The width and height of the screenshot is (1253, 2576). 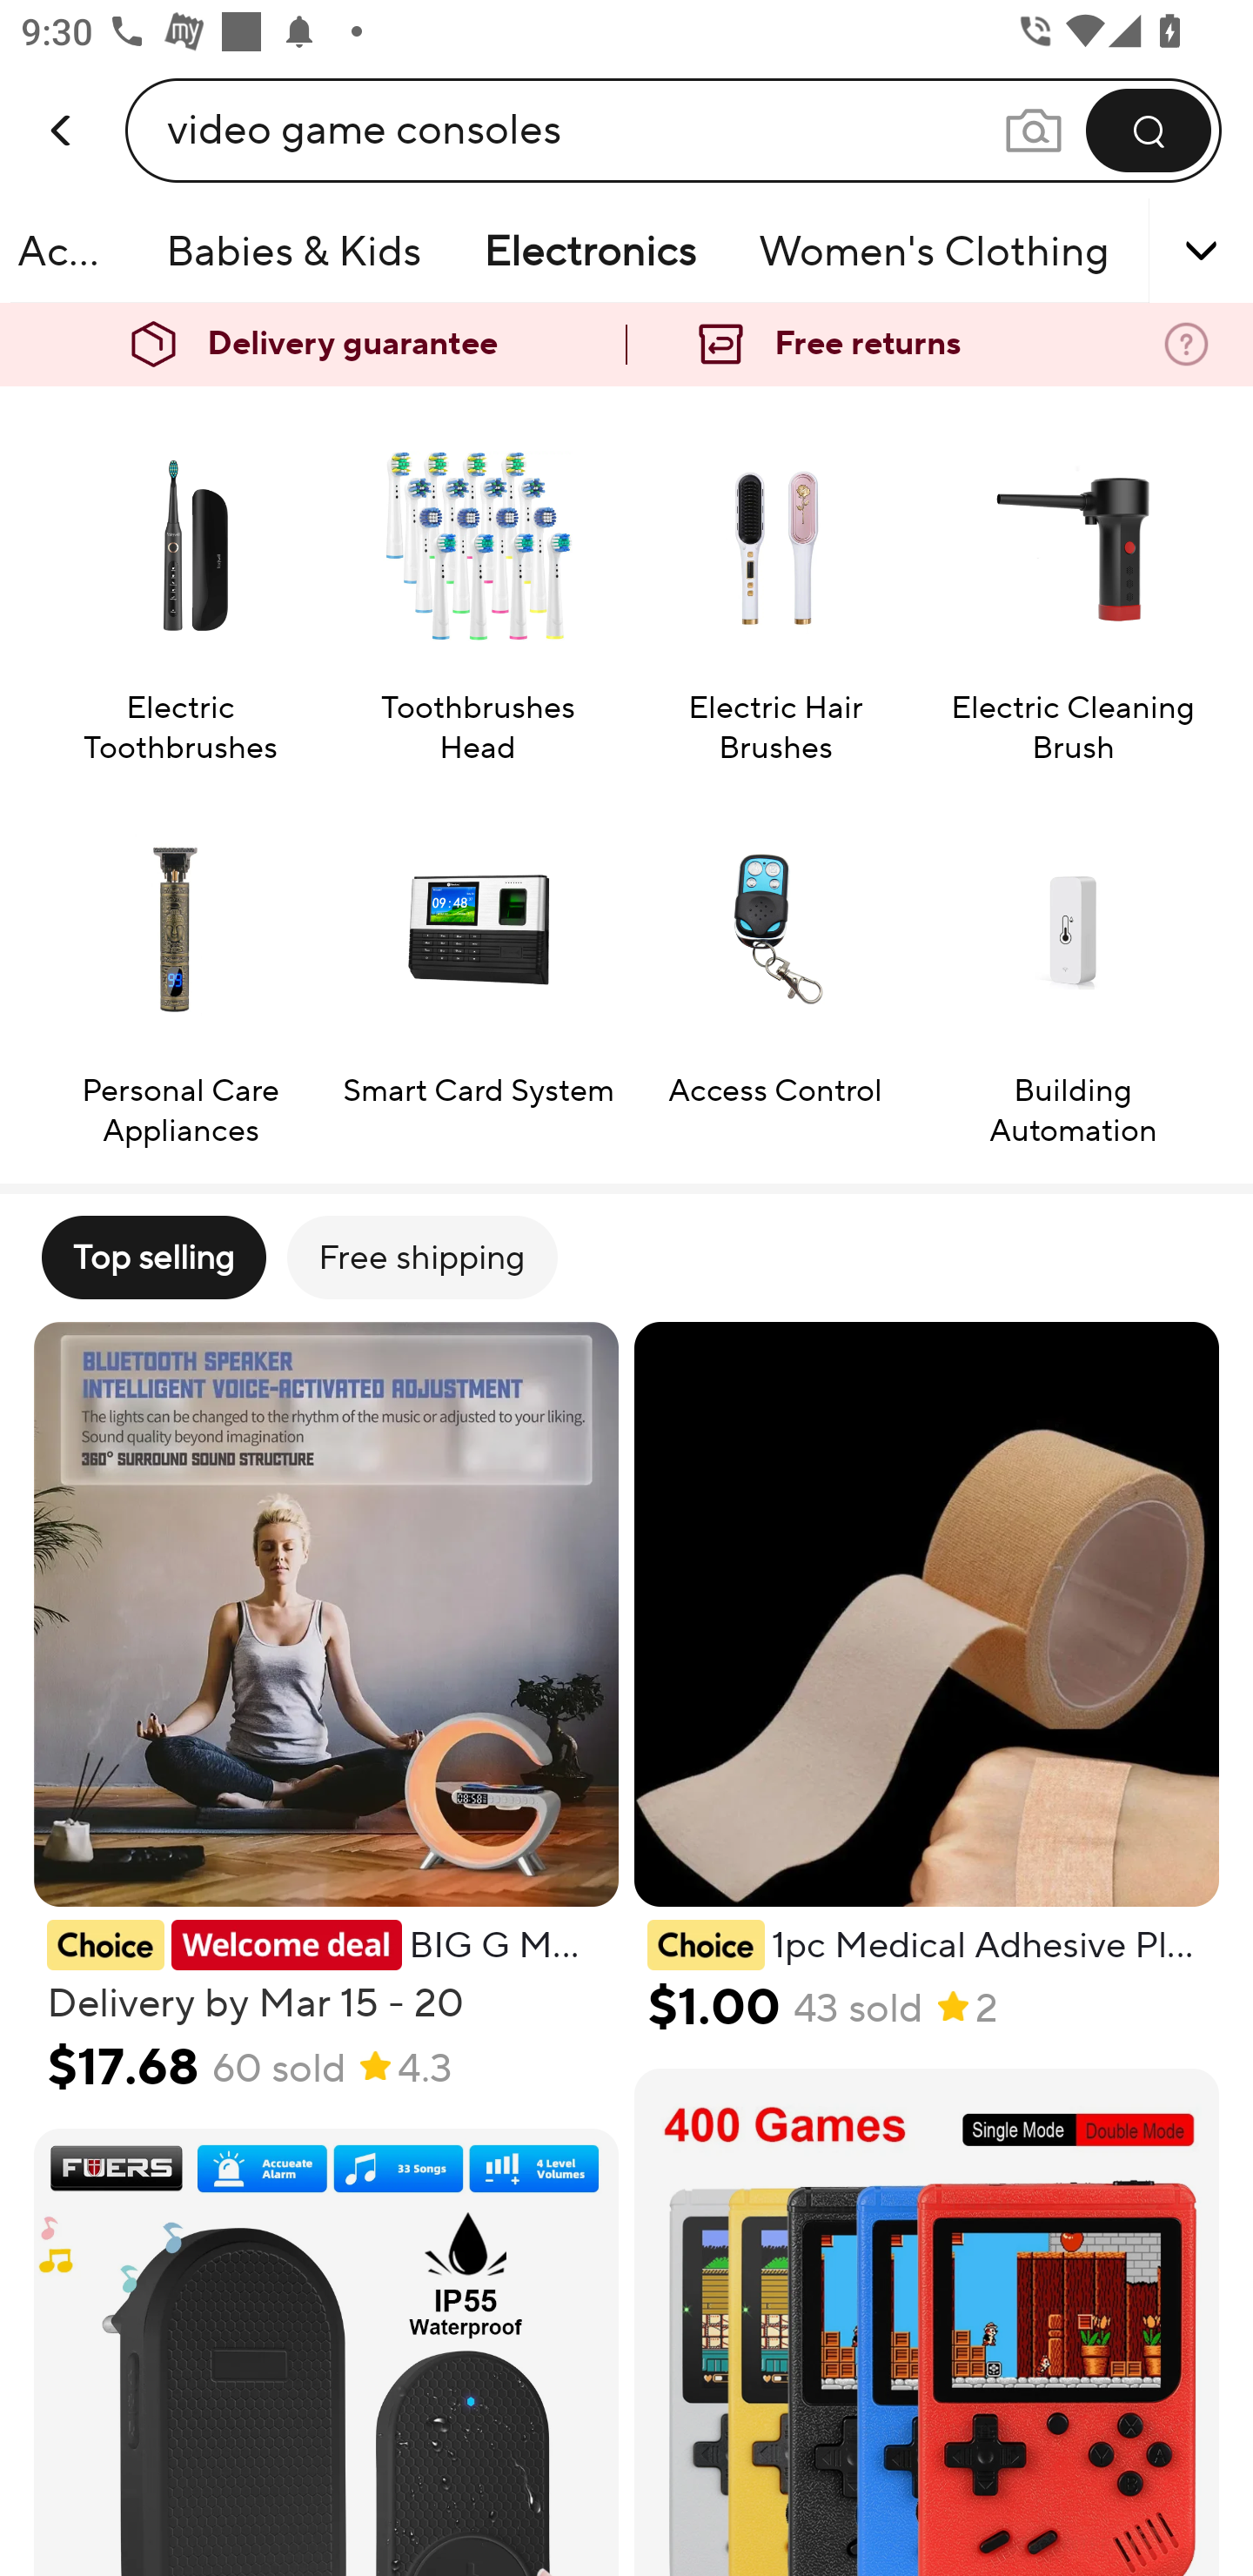 What do you see at coordinates (63, 99) in the screenshot?
I see `back ` at bounding box center [63, 99].